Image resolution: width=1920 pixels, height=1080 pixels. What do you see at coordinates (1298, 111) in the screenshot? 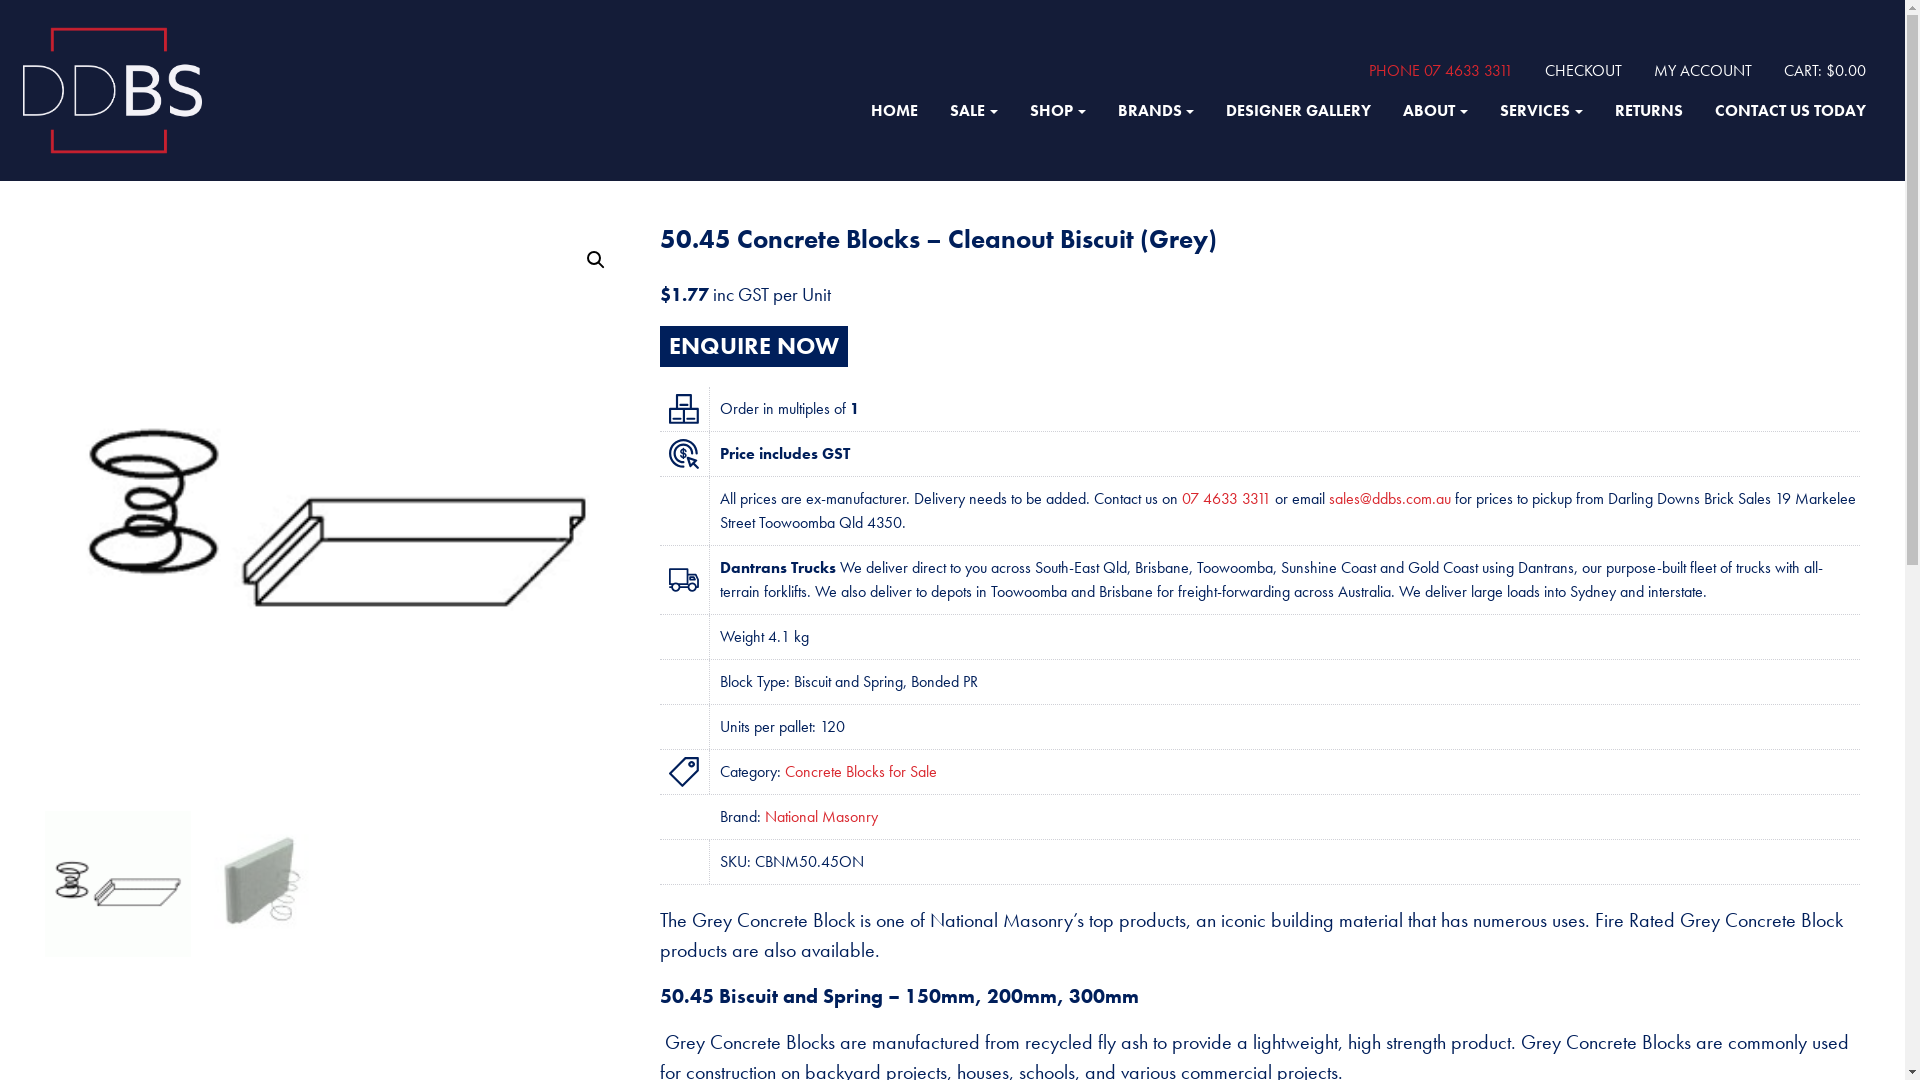
I see `DESIGNER GALLERY` at bounding box center [1298, 111].